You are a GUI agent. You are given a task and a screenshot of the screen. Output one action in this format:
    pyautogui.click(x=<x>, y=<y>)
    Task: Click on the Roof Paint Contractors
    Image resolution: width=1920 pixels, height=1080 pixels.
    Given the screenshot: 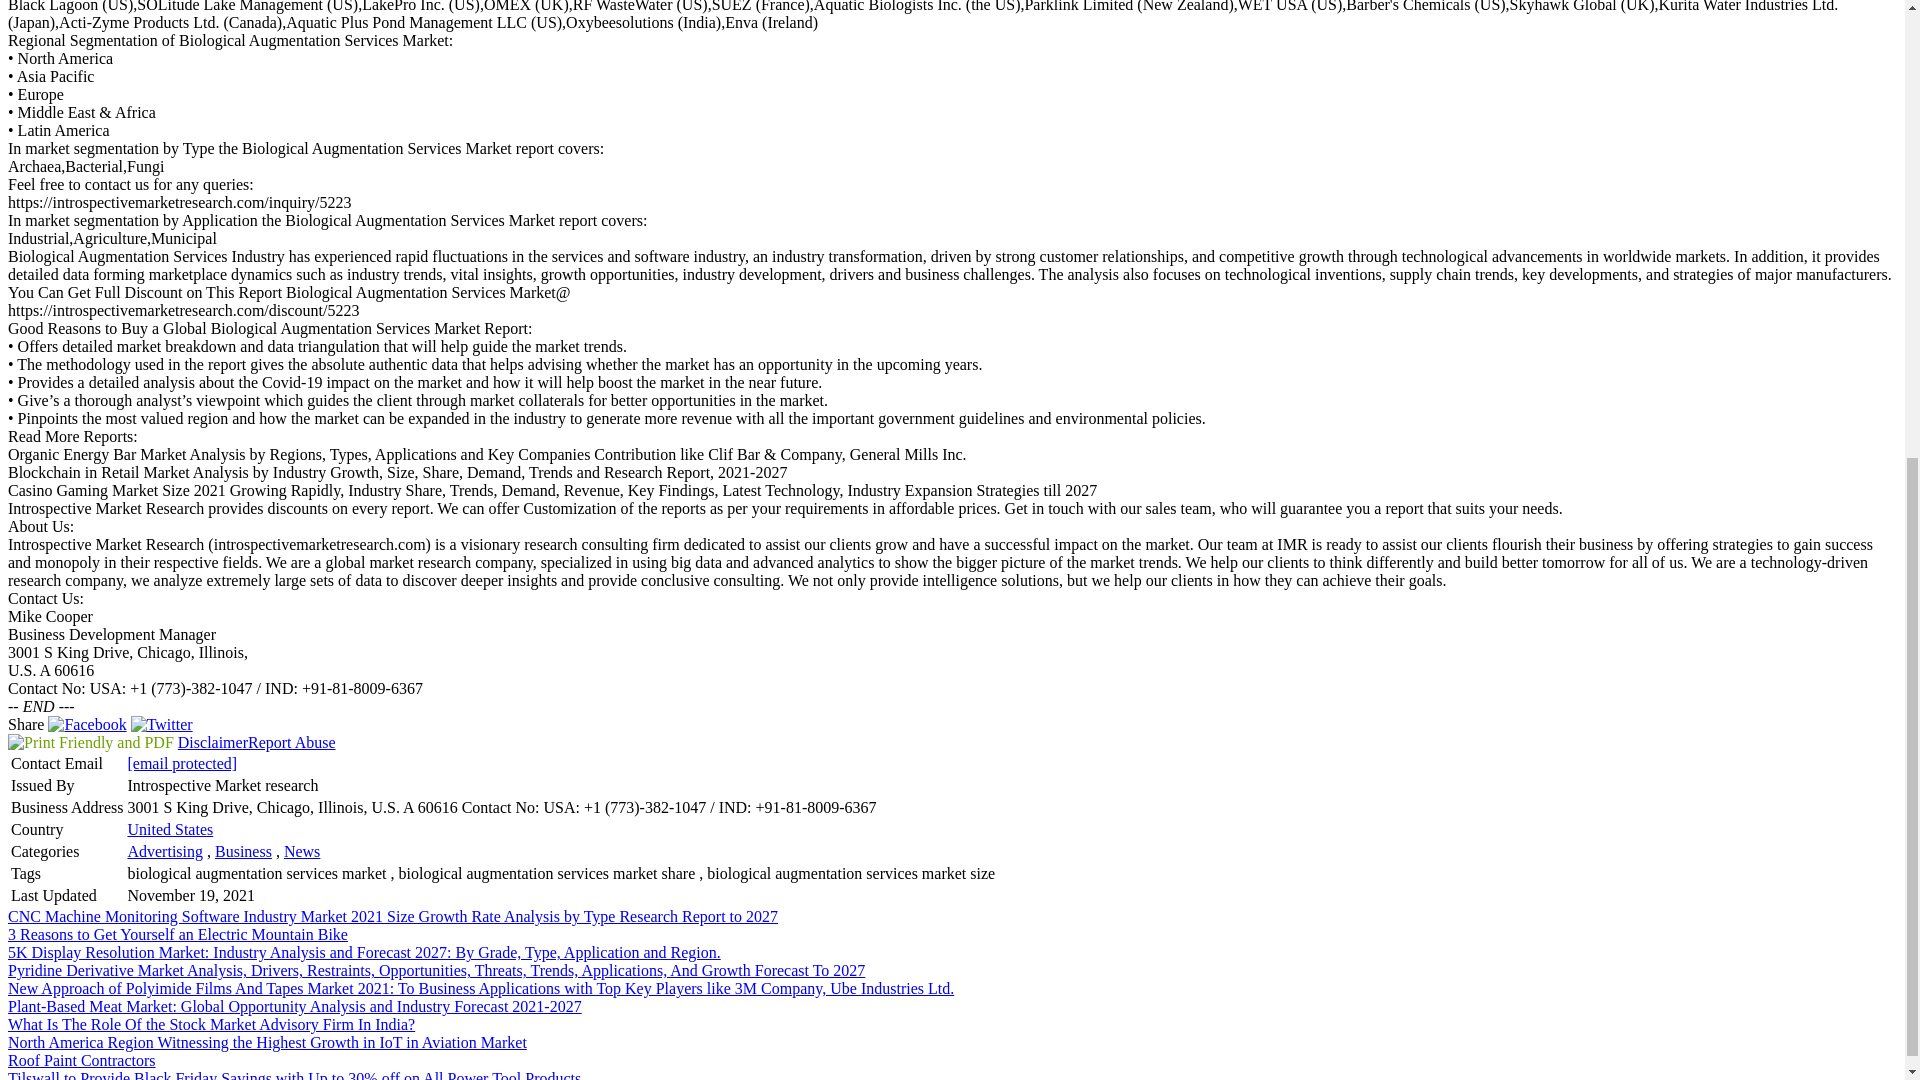 What is the action you would take?
    pyautogui.click(x=81, y=1060)
    